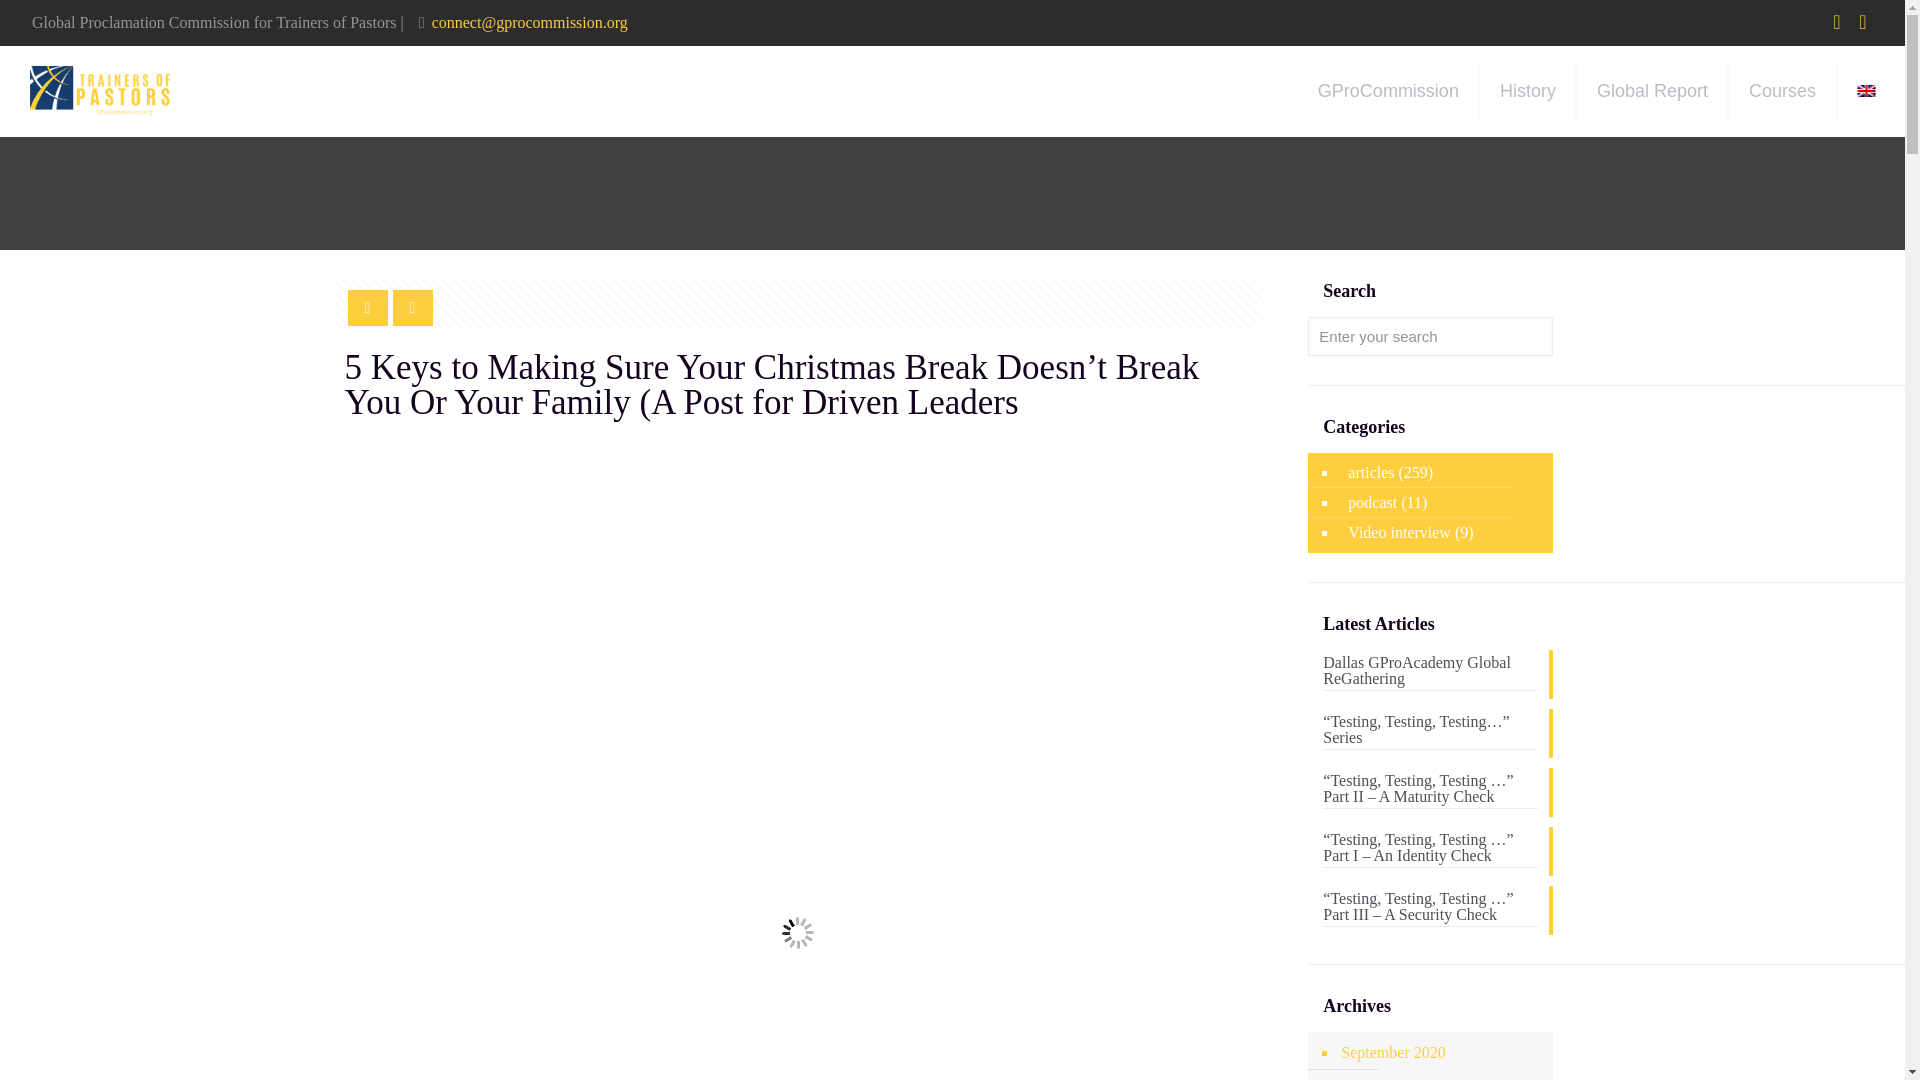 The image size is (1920, 1080). I want to click on Facebook, so click(1837, 24).